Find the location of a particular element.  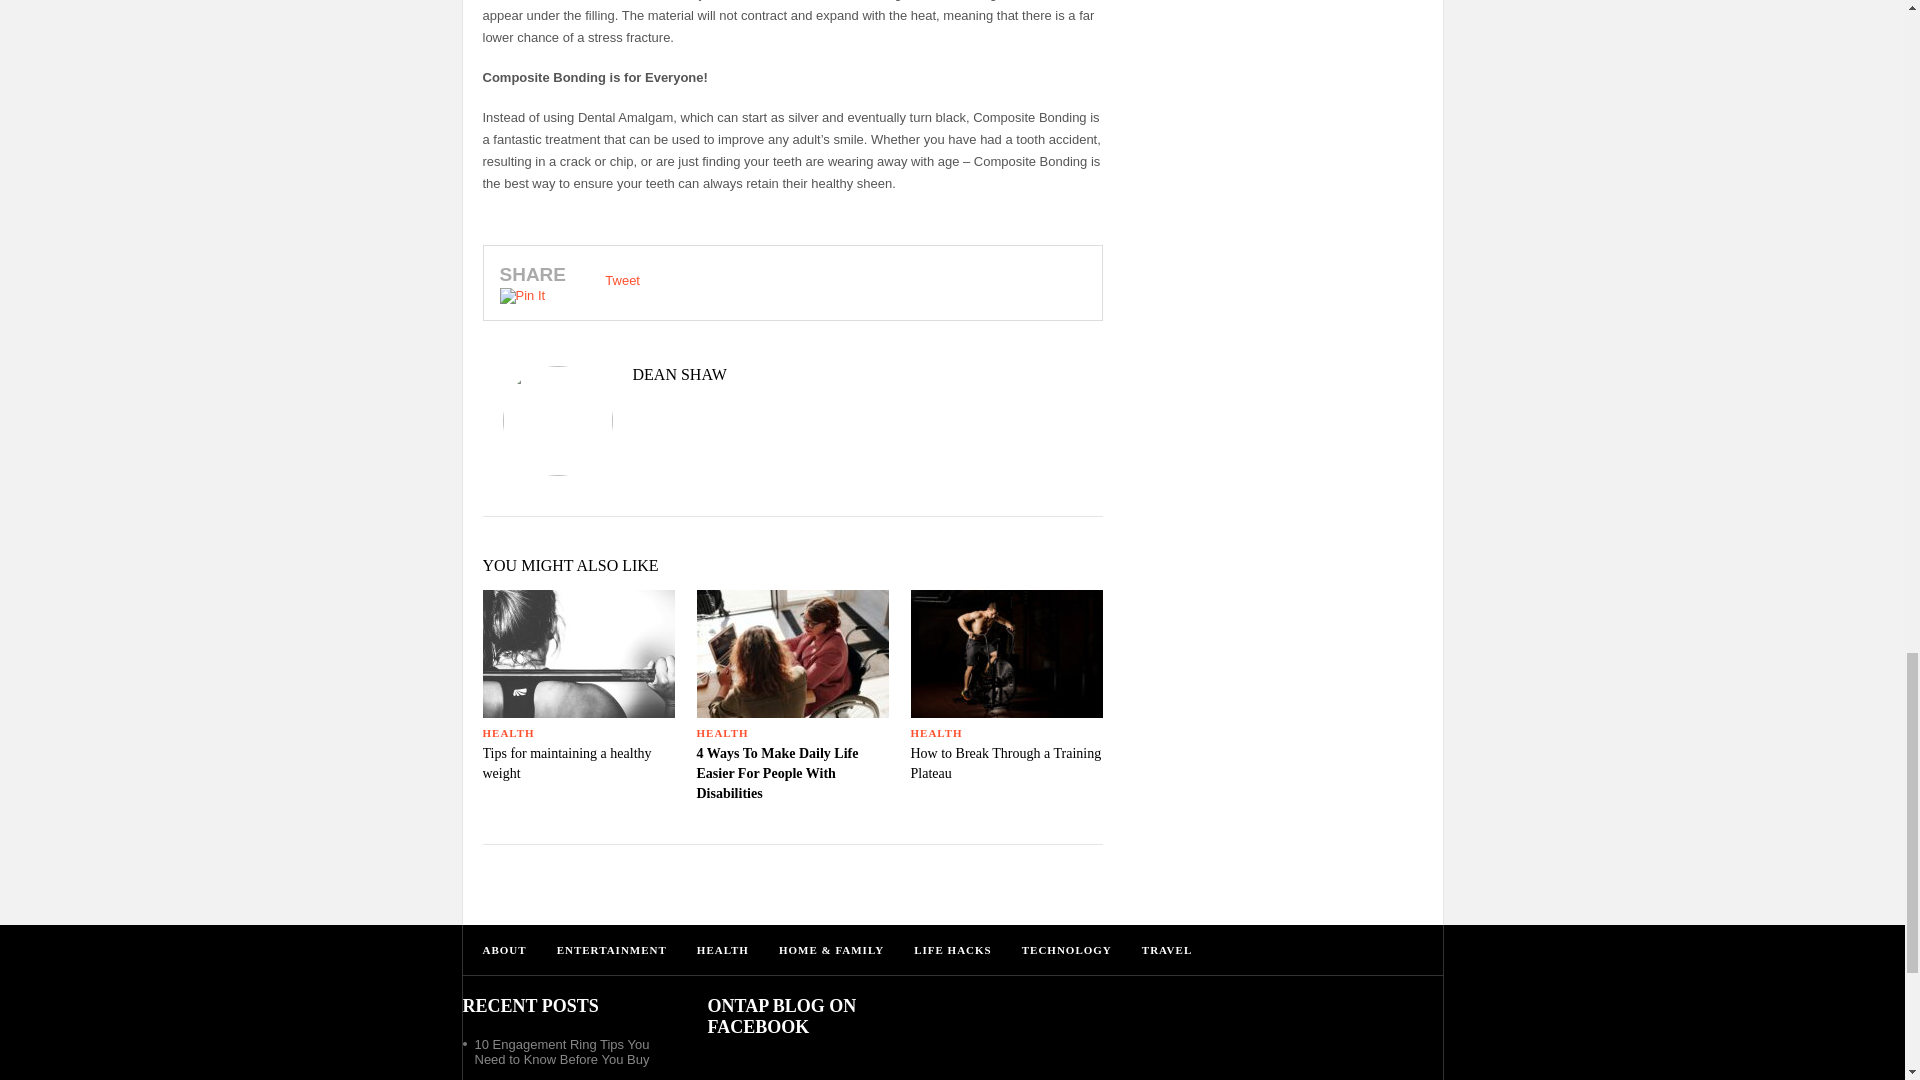

Permanent Link: How to Break Through a Training Plateau is located at coordinates (1005, 763).